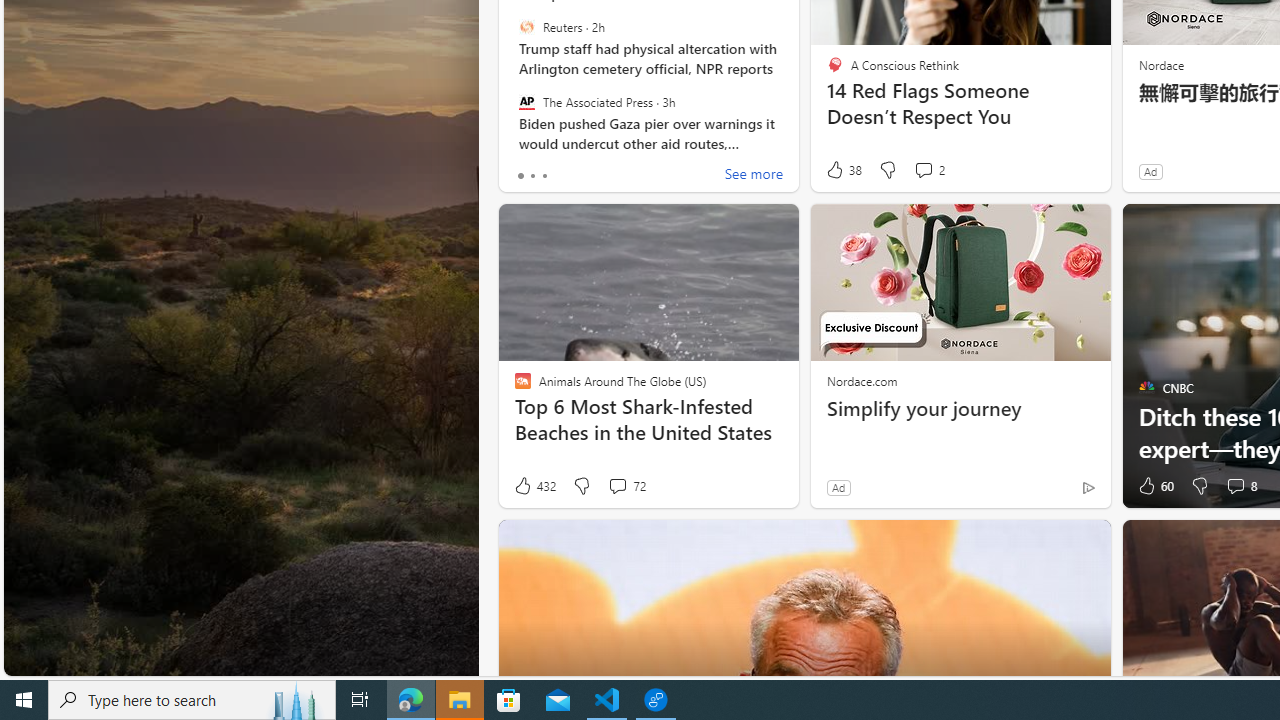 The image size is (1280, 720). What do you see at coordinates (862, 380) in the screenshot?
I see `Nordace.com` at bounding box center [862, 380].